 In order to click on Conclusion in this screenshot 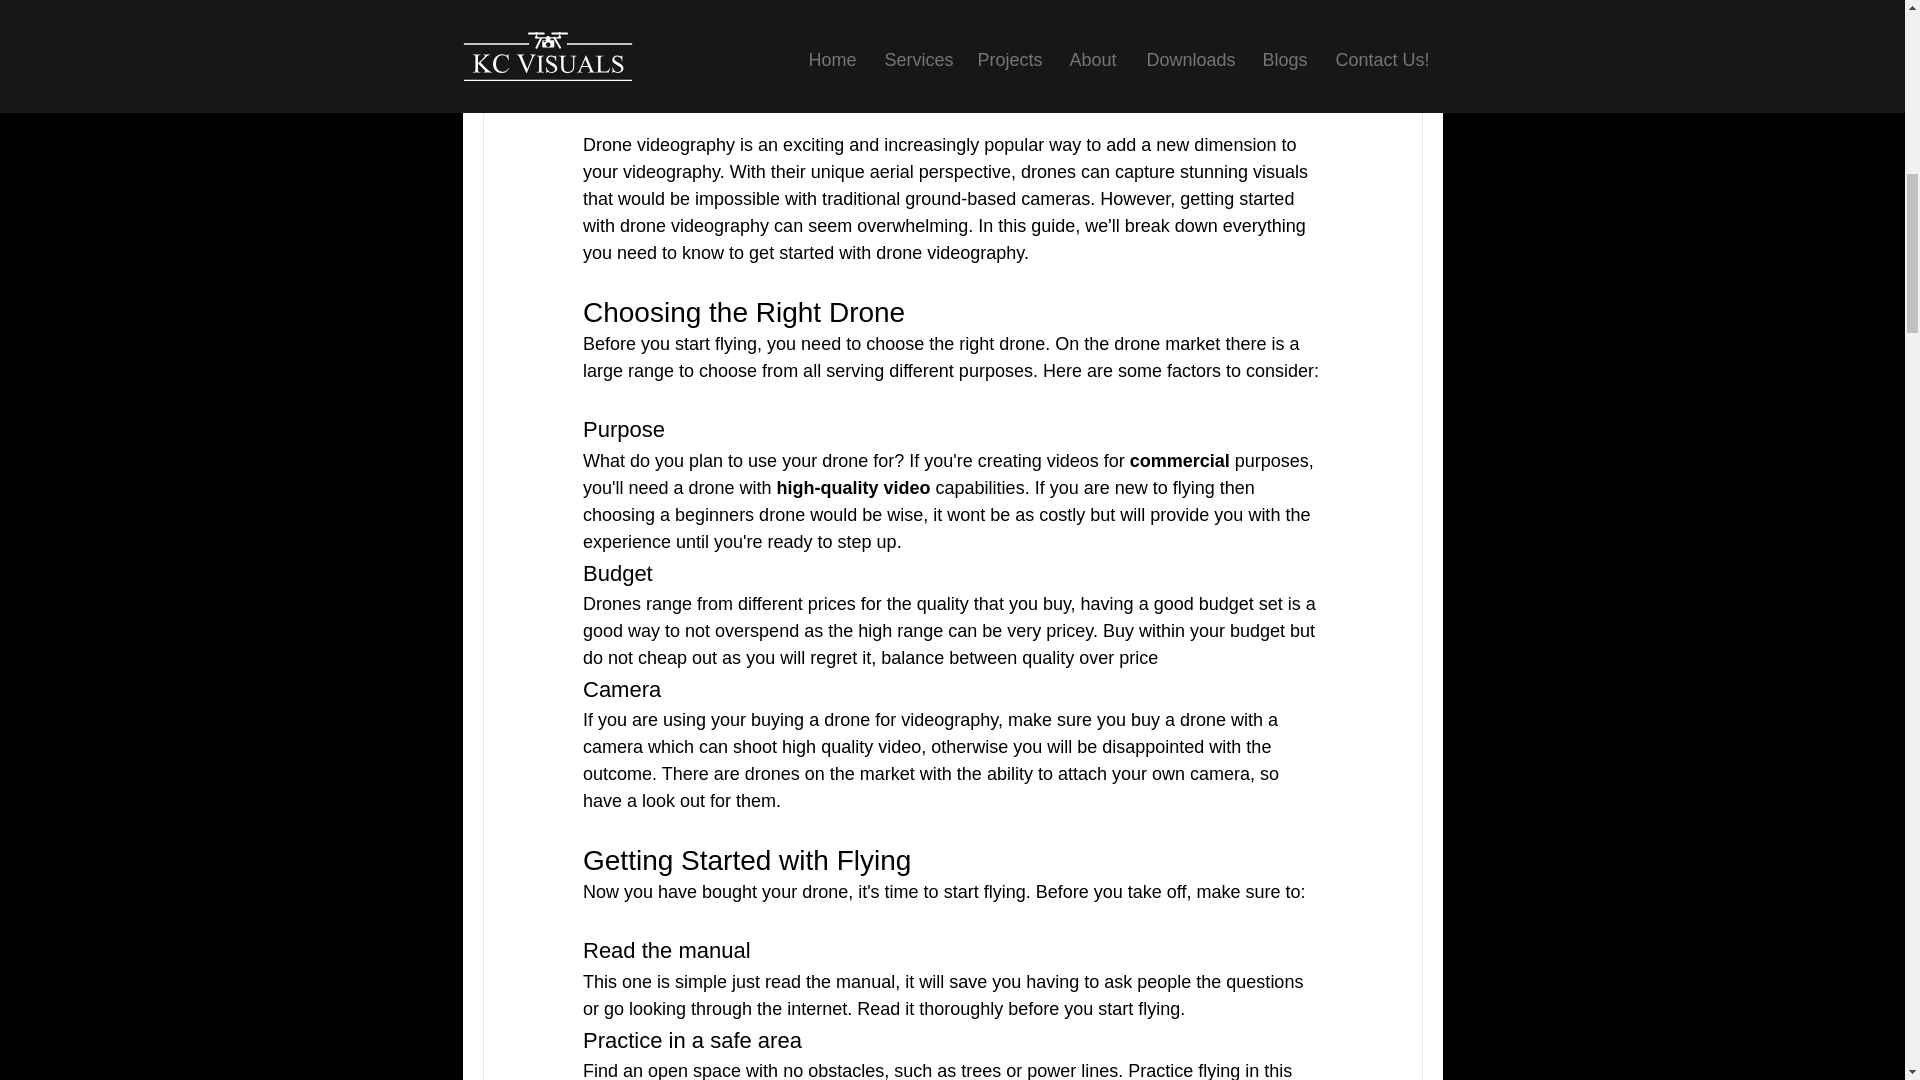, I will do `click(662, 64)`.